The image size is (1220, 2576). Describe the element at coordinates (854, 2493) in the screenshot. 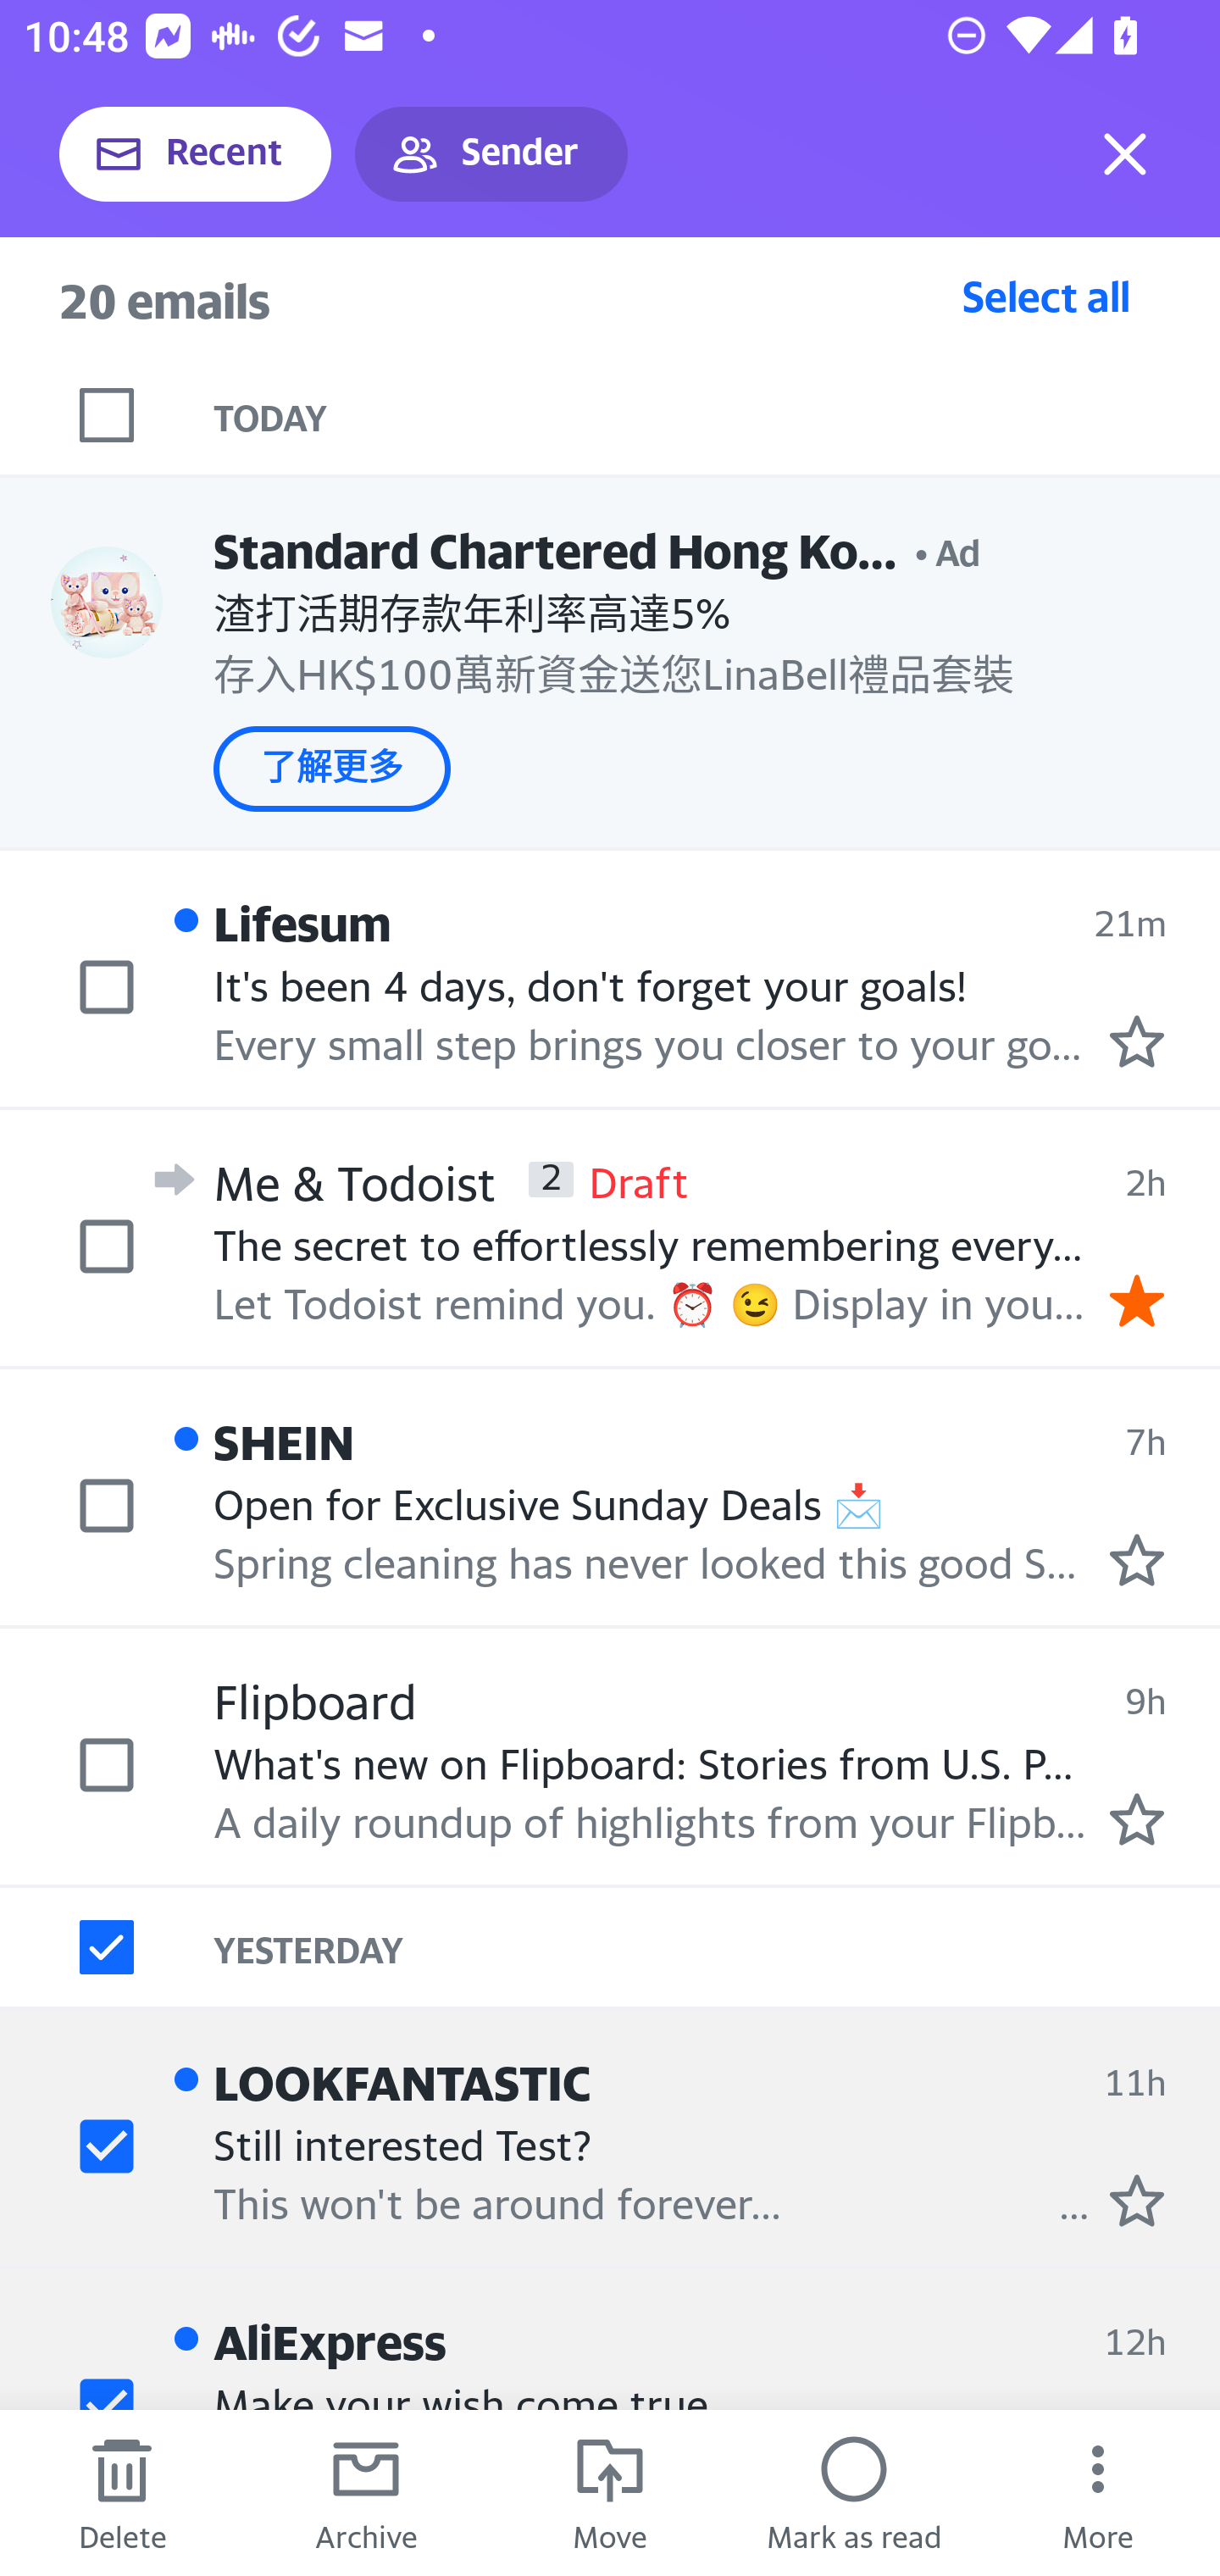

I see `Mark as read` at that location.